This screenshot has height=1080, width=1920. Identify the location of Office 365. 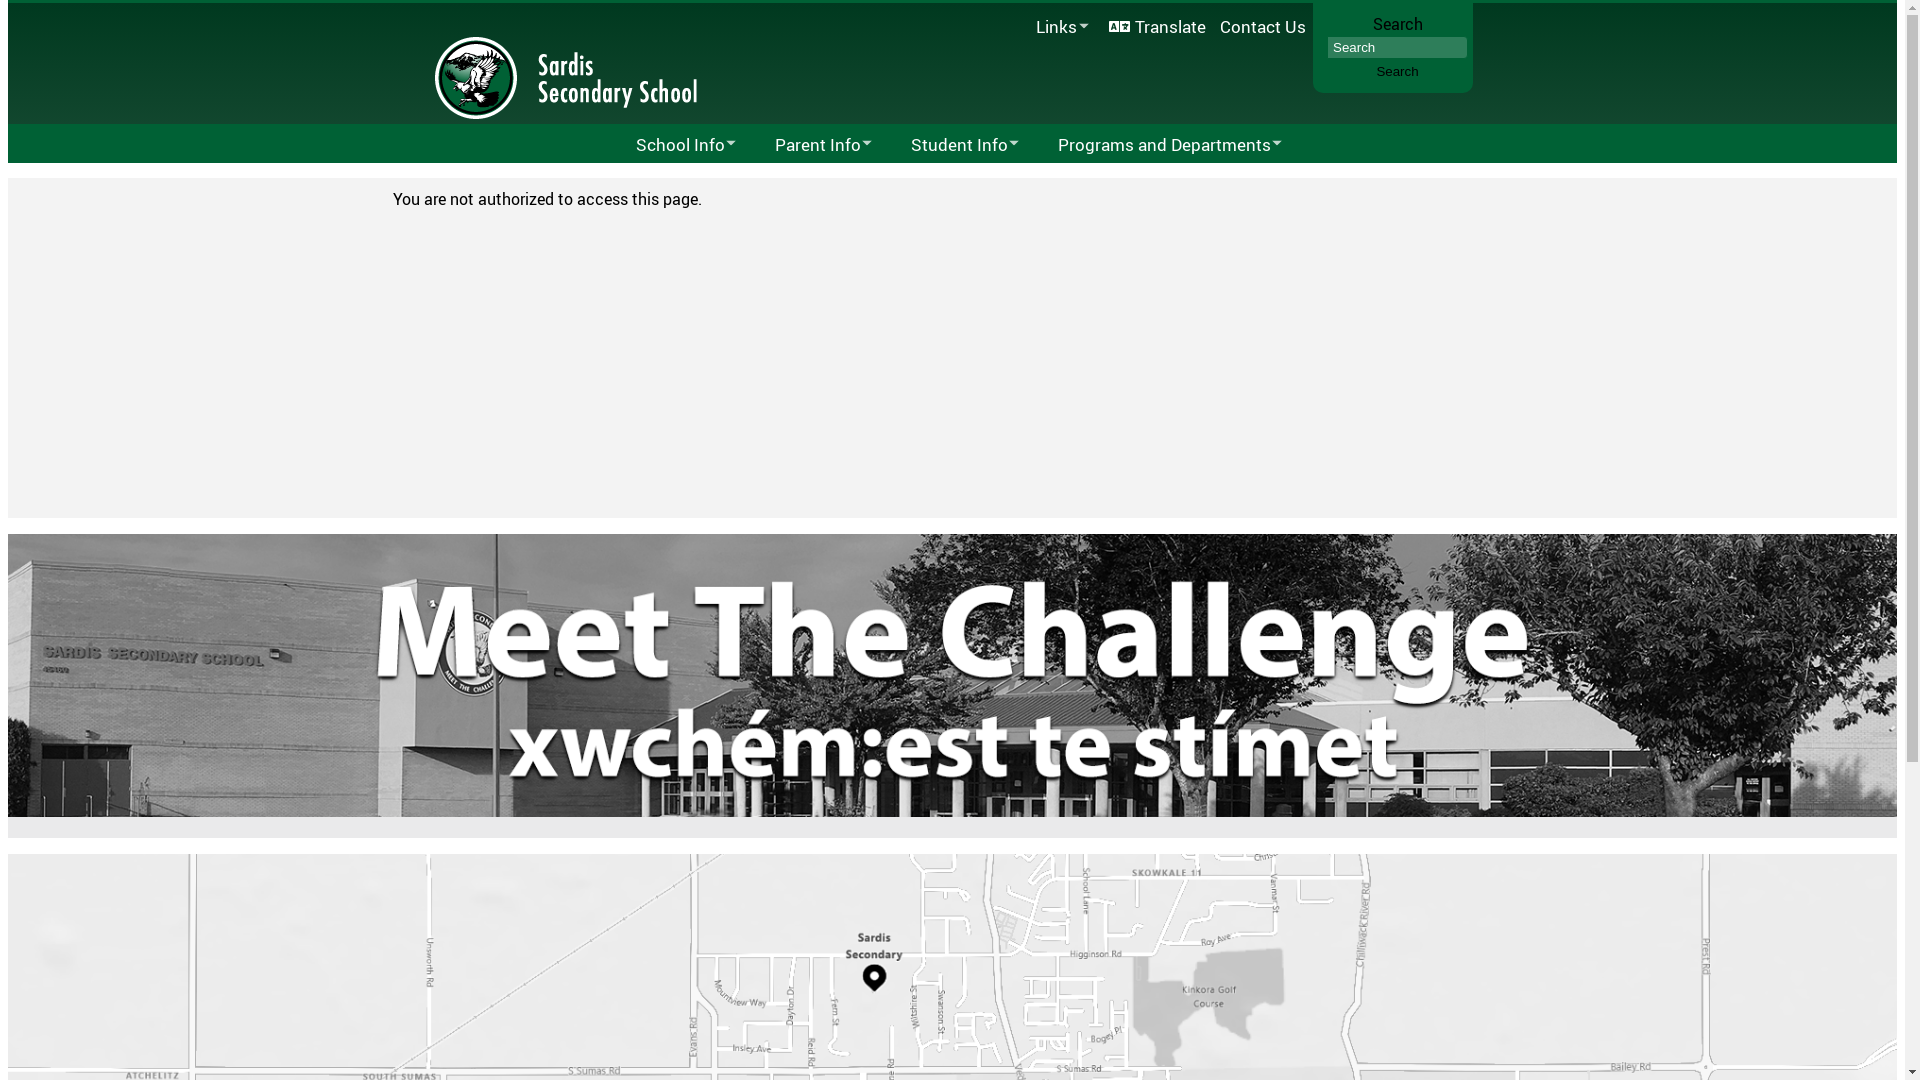
(1035, 53).